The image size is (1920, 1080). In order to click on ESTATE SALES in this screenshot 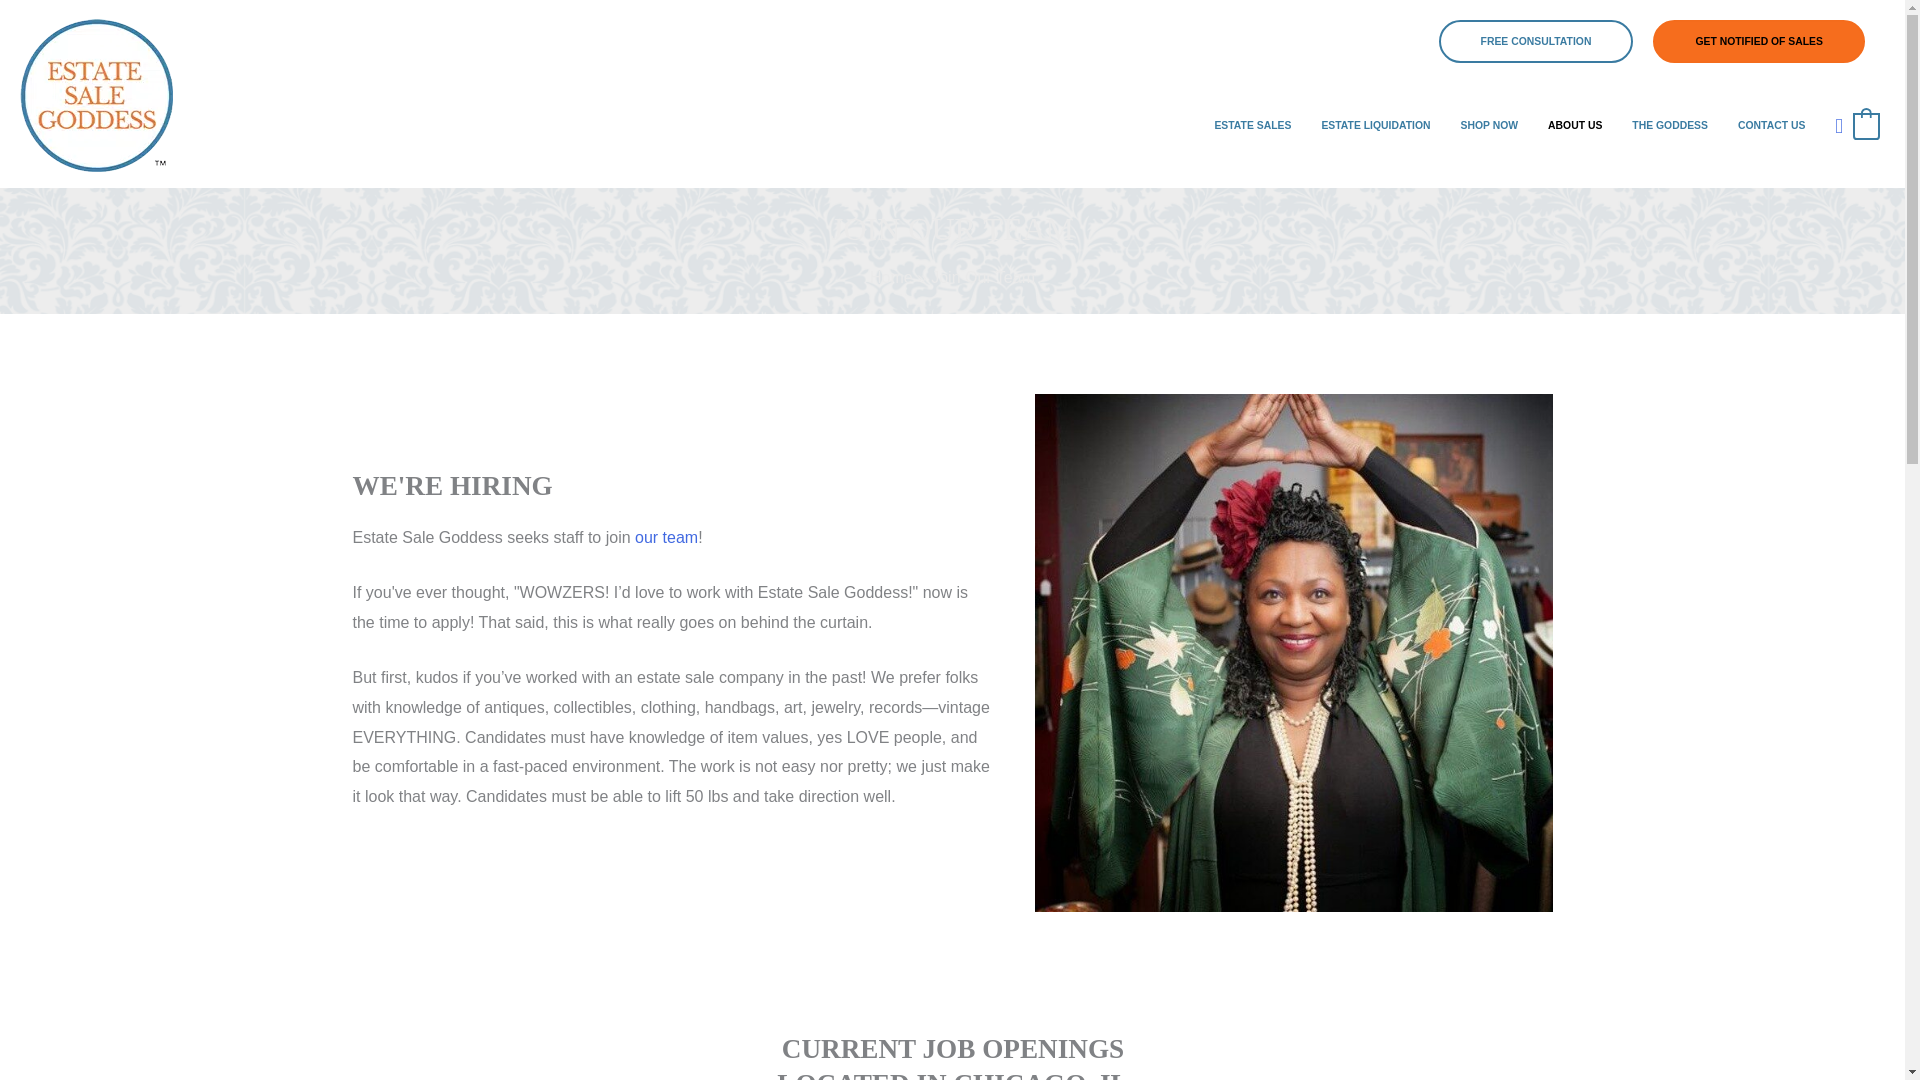, I will do `click(1252, 125)`.